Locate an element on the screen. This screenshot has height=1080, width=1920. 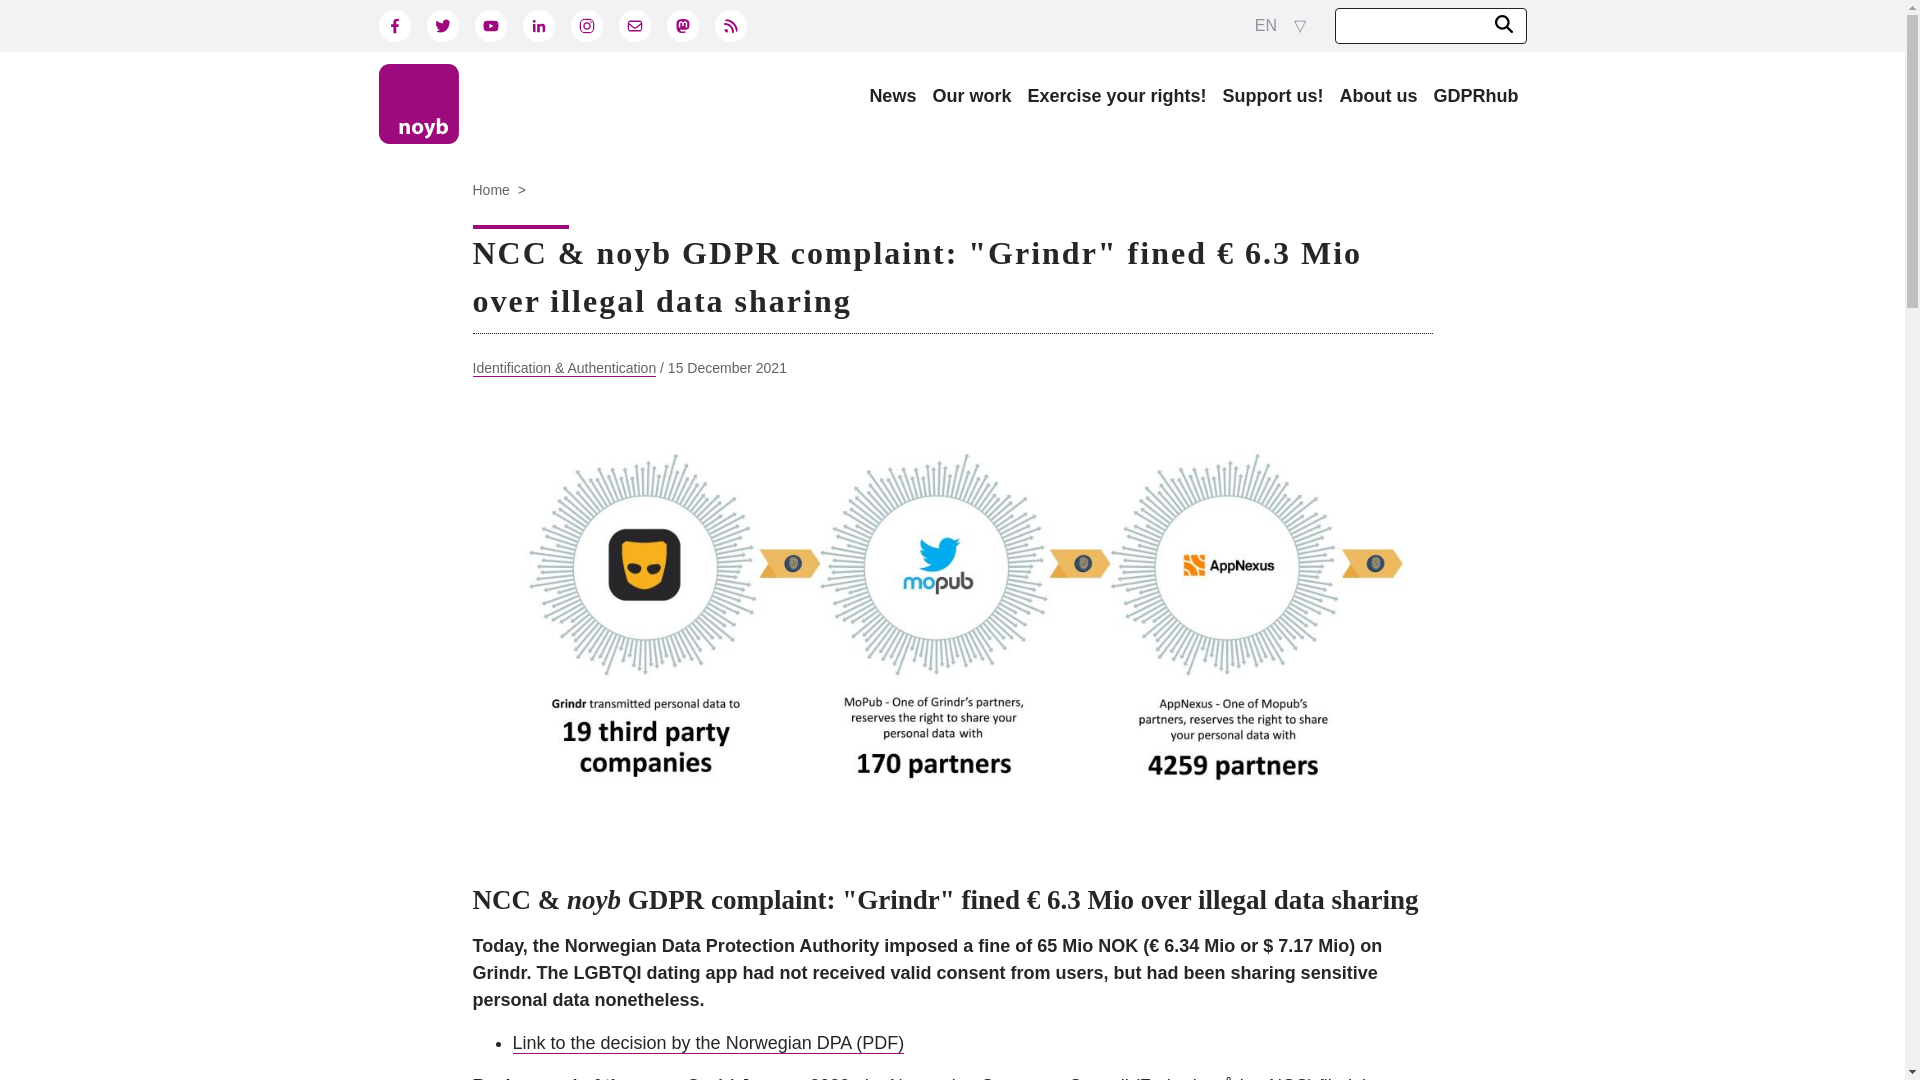
Home is located at coordinates (490, 190).